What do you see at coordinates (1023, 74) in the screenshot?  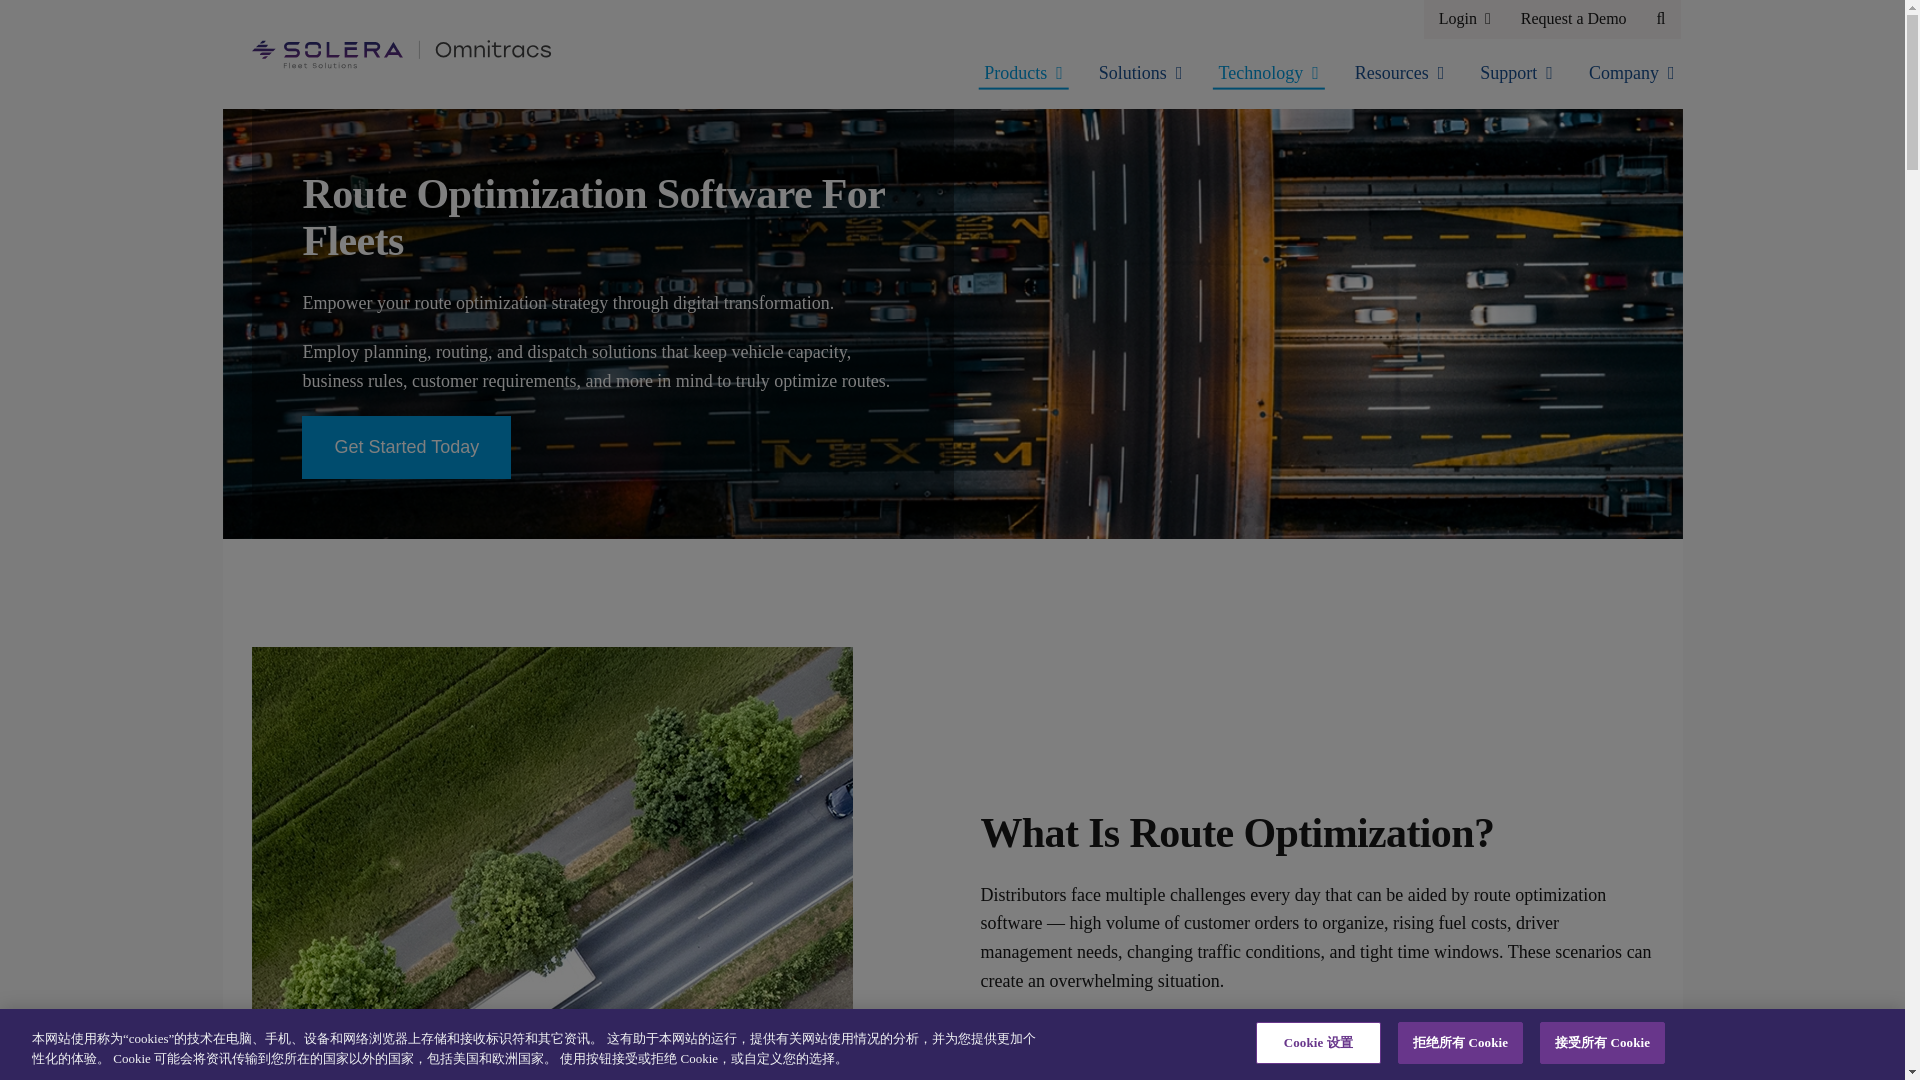 I see `Products` at bounding box center [1023, 74].